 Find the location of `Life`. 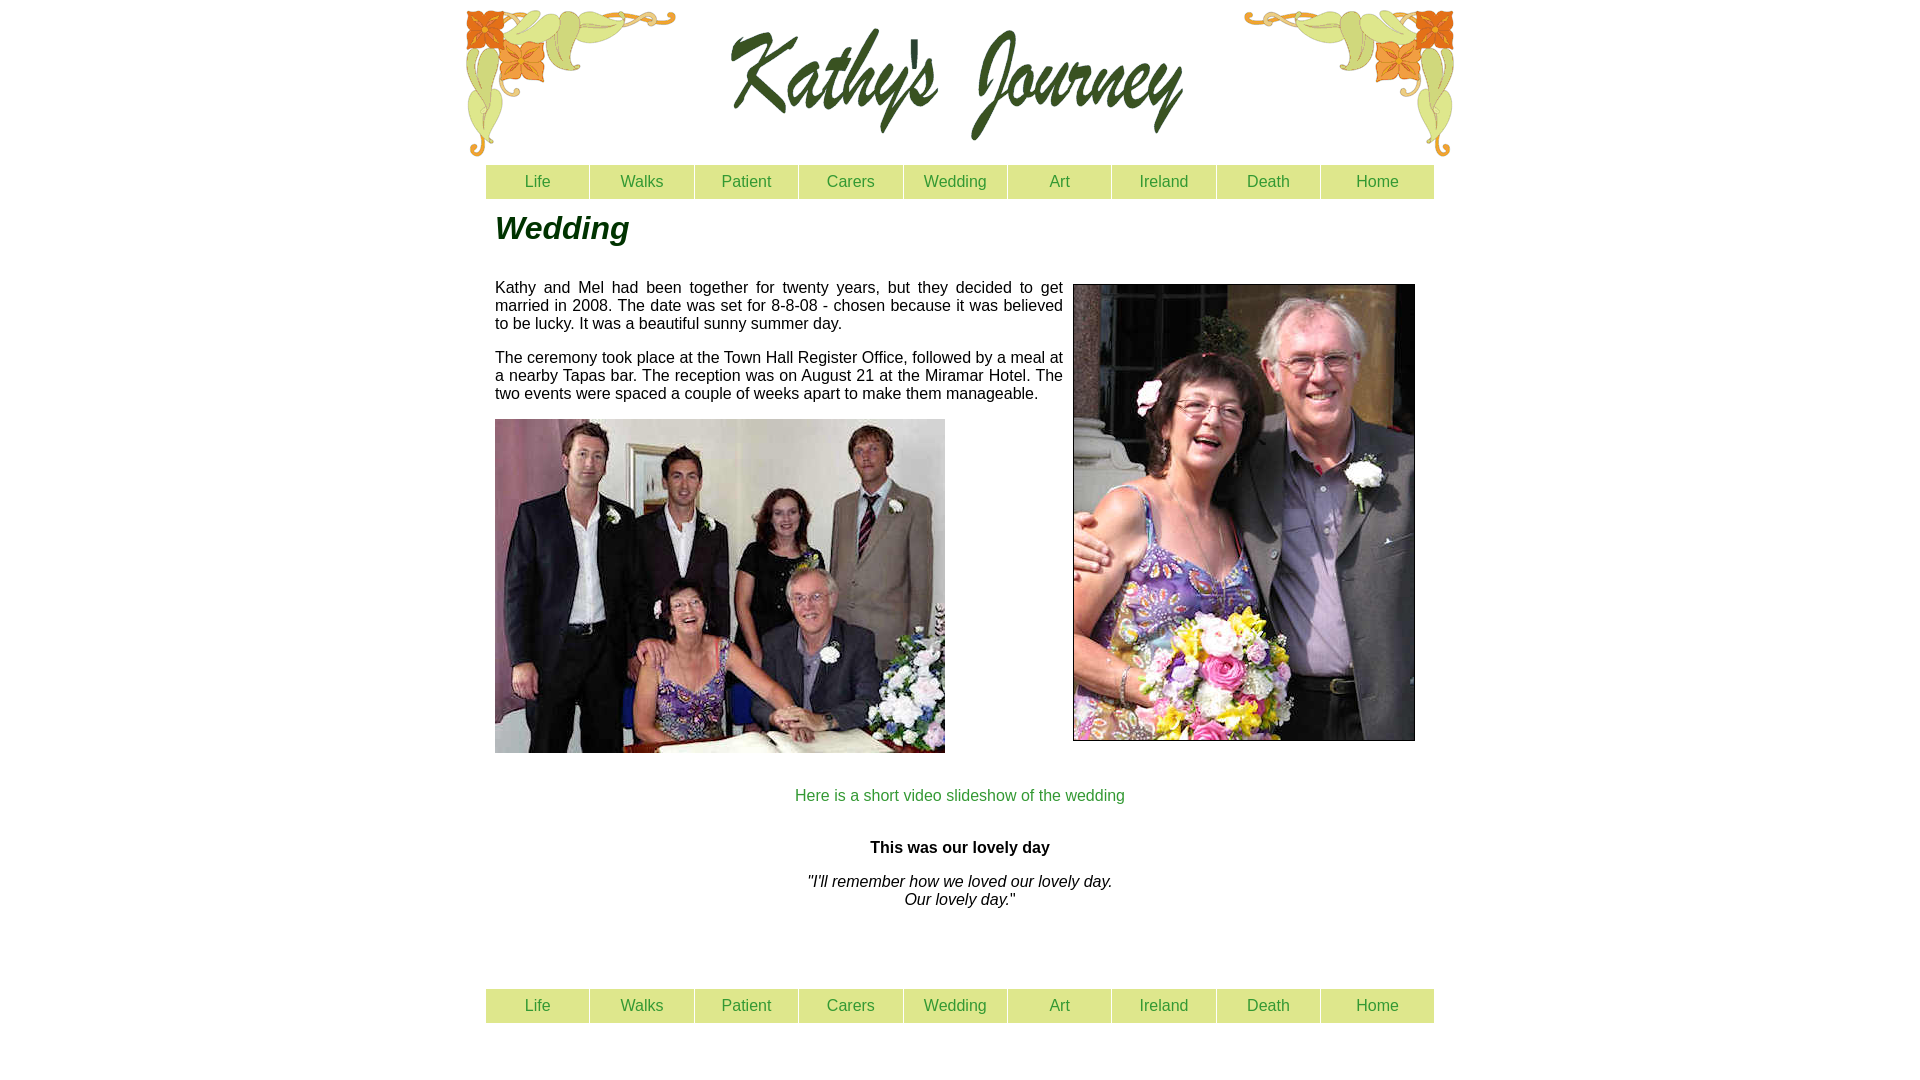

Life is located at coordinates (538, 1005).